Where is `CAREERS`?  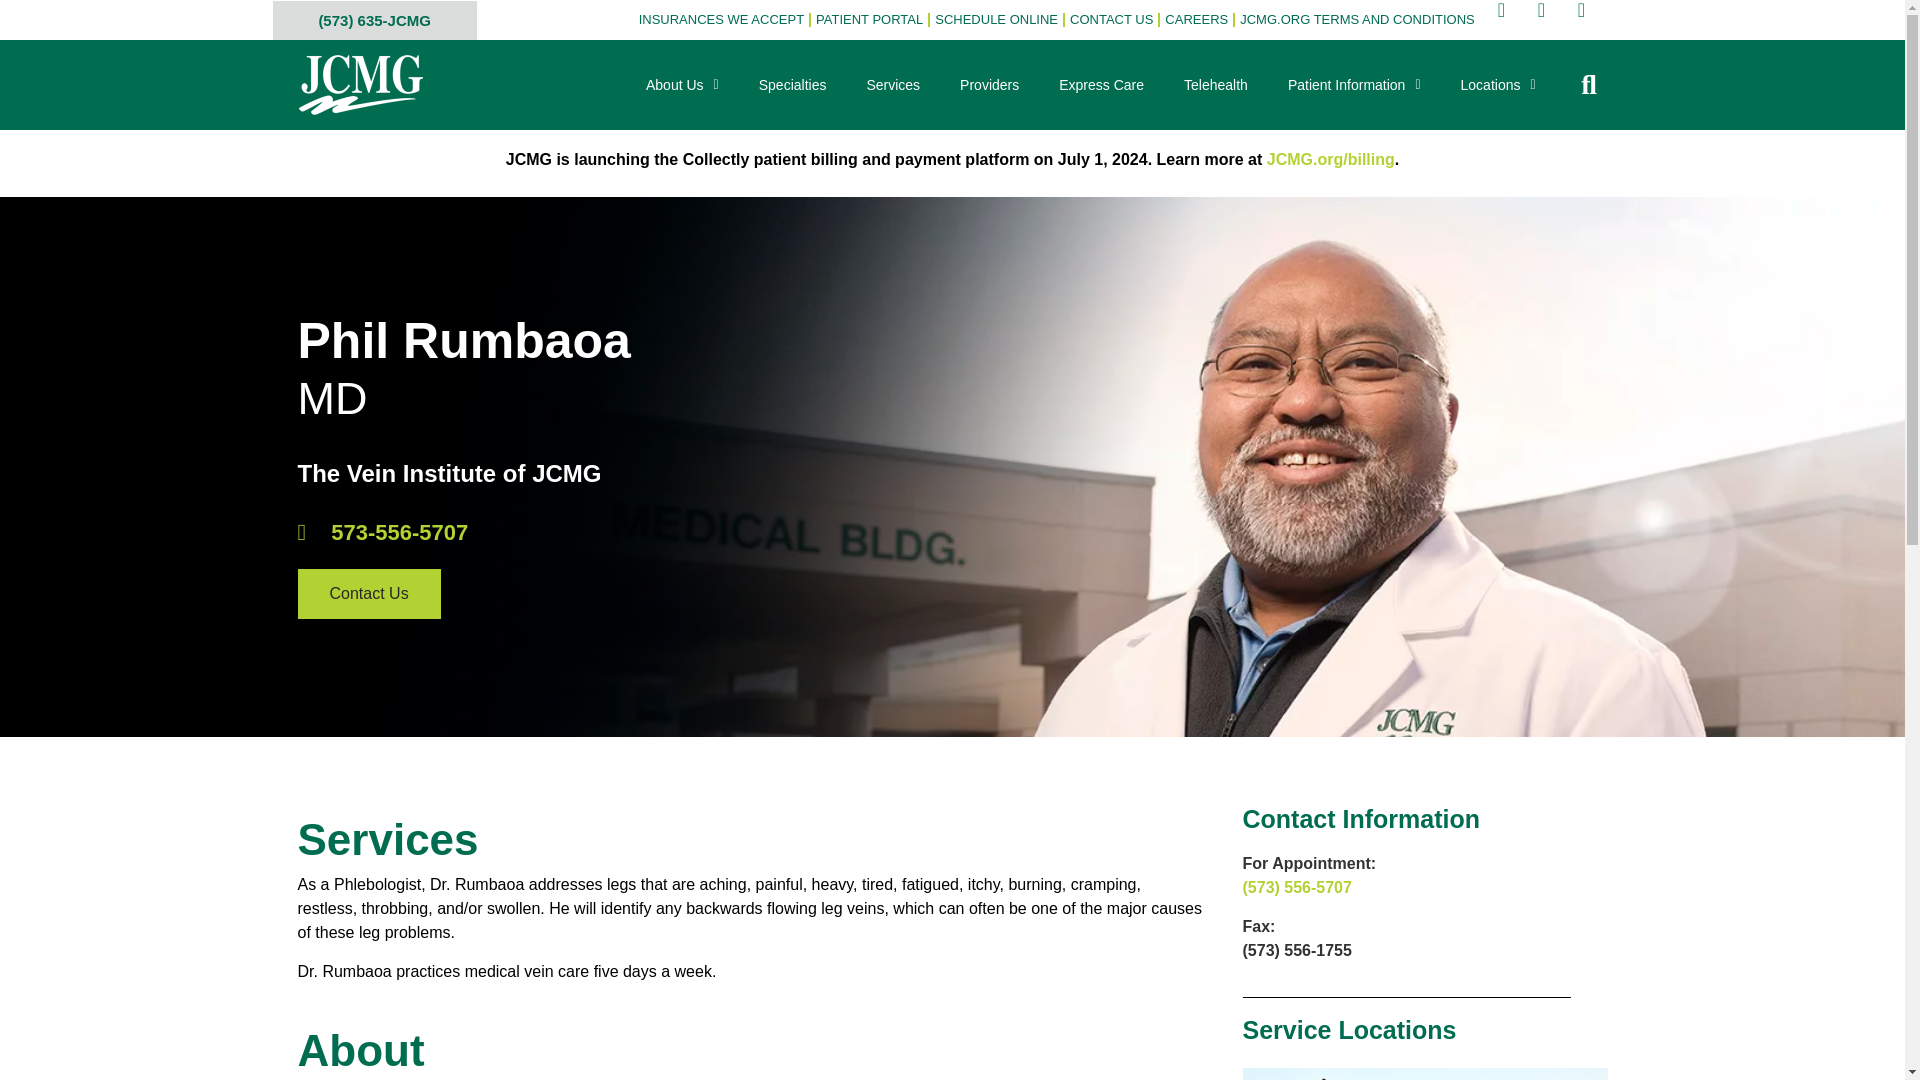
CAREERS is located at coordinates (1196, 20).